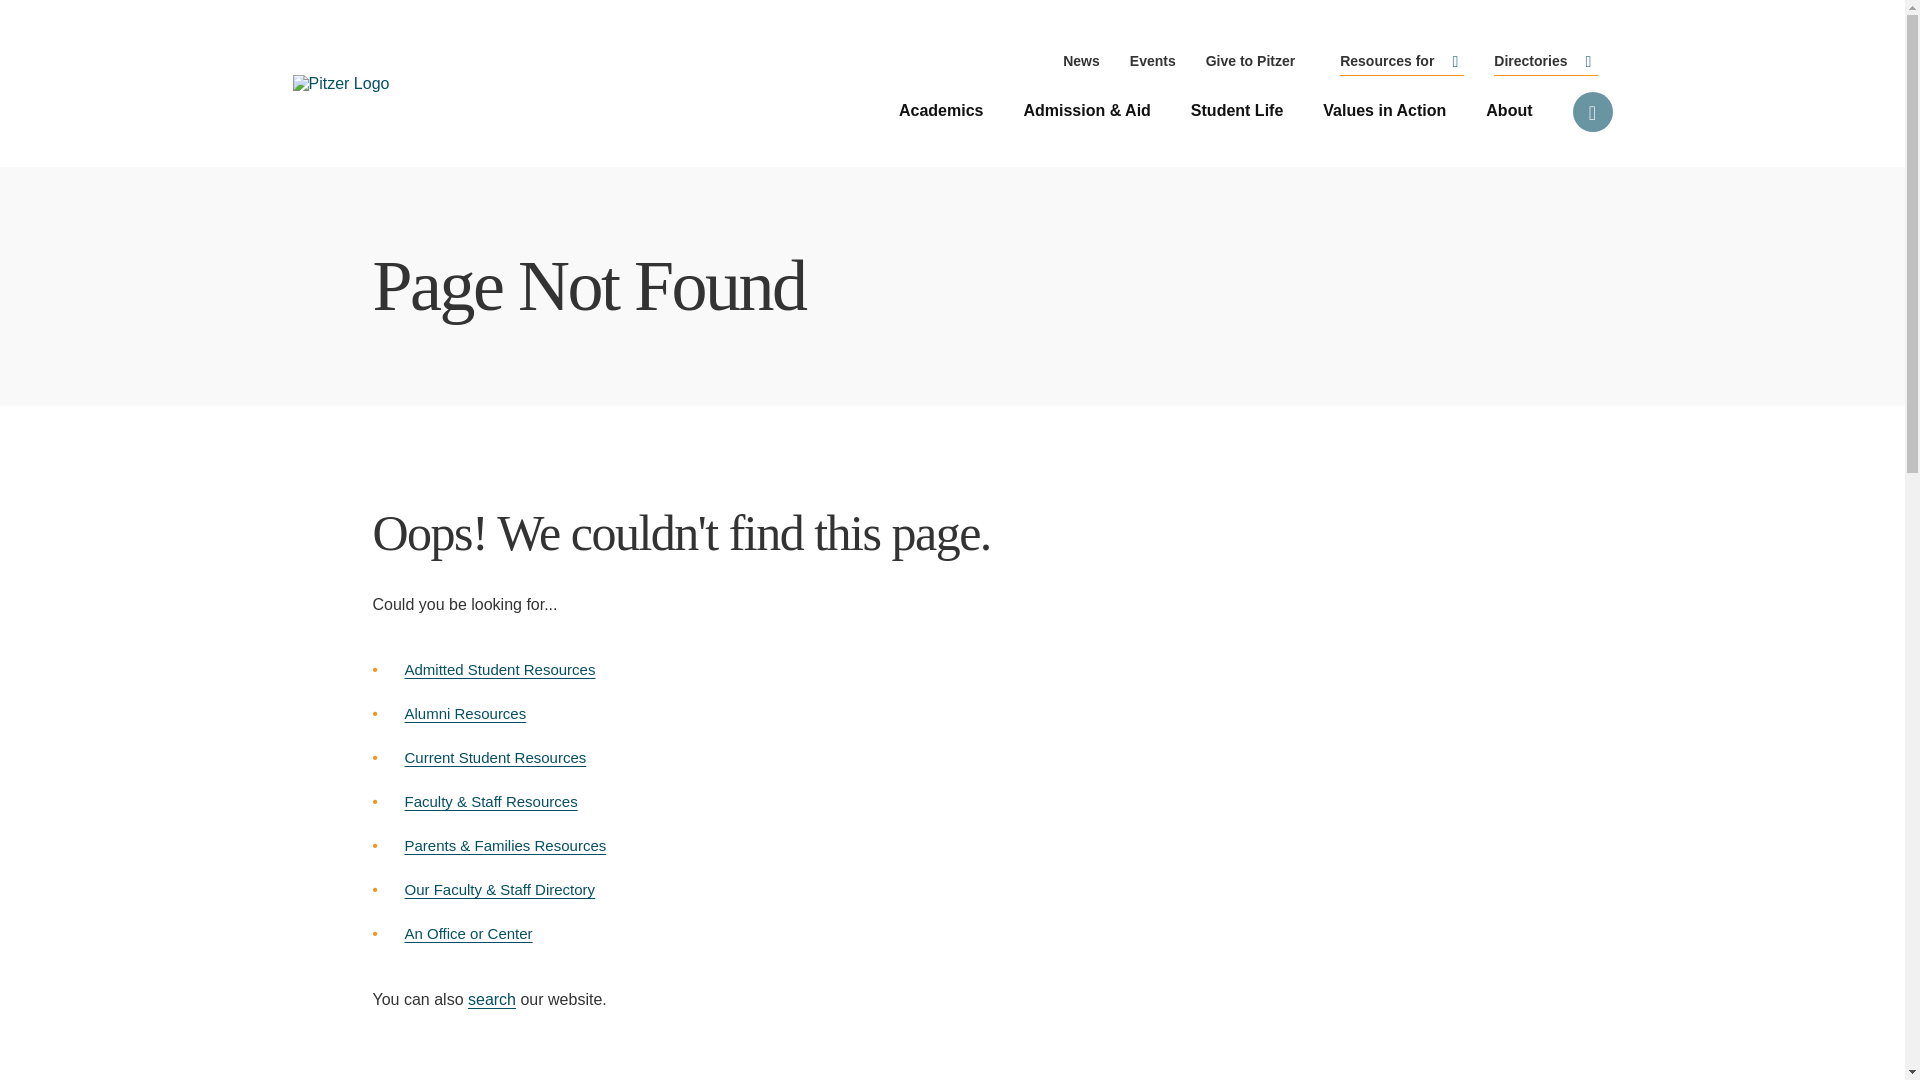 The image size is (1920, 1080). Describe the element at coordinates (464, 714) in the screenshot. I see `Alumni` at that location.